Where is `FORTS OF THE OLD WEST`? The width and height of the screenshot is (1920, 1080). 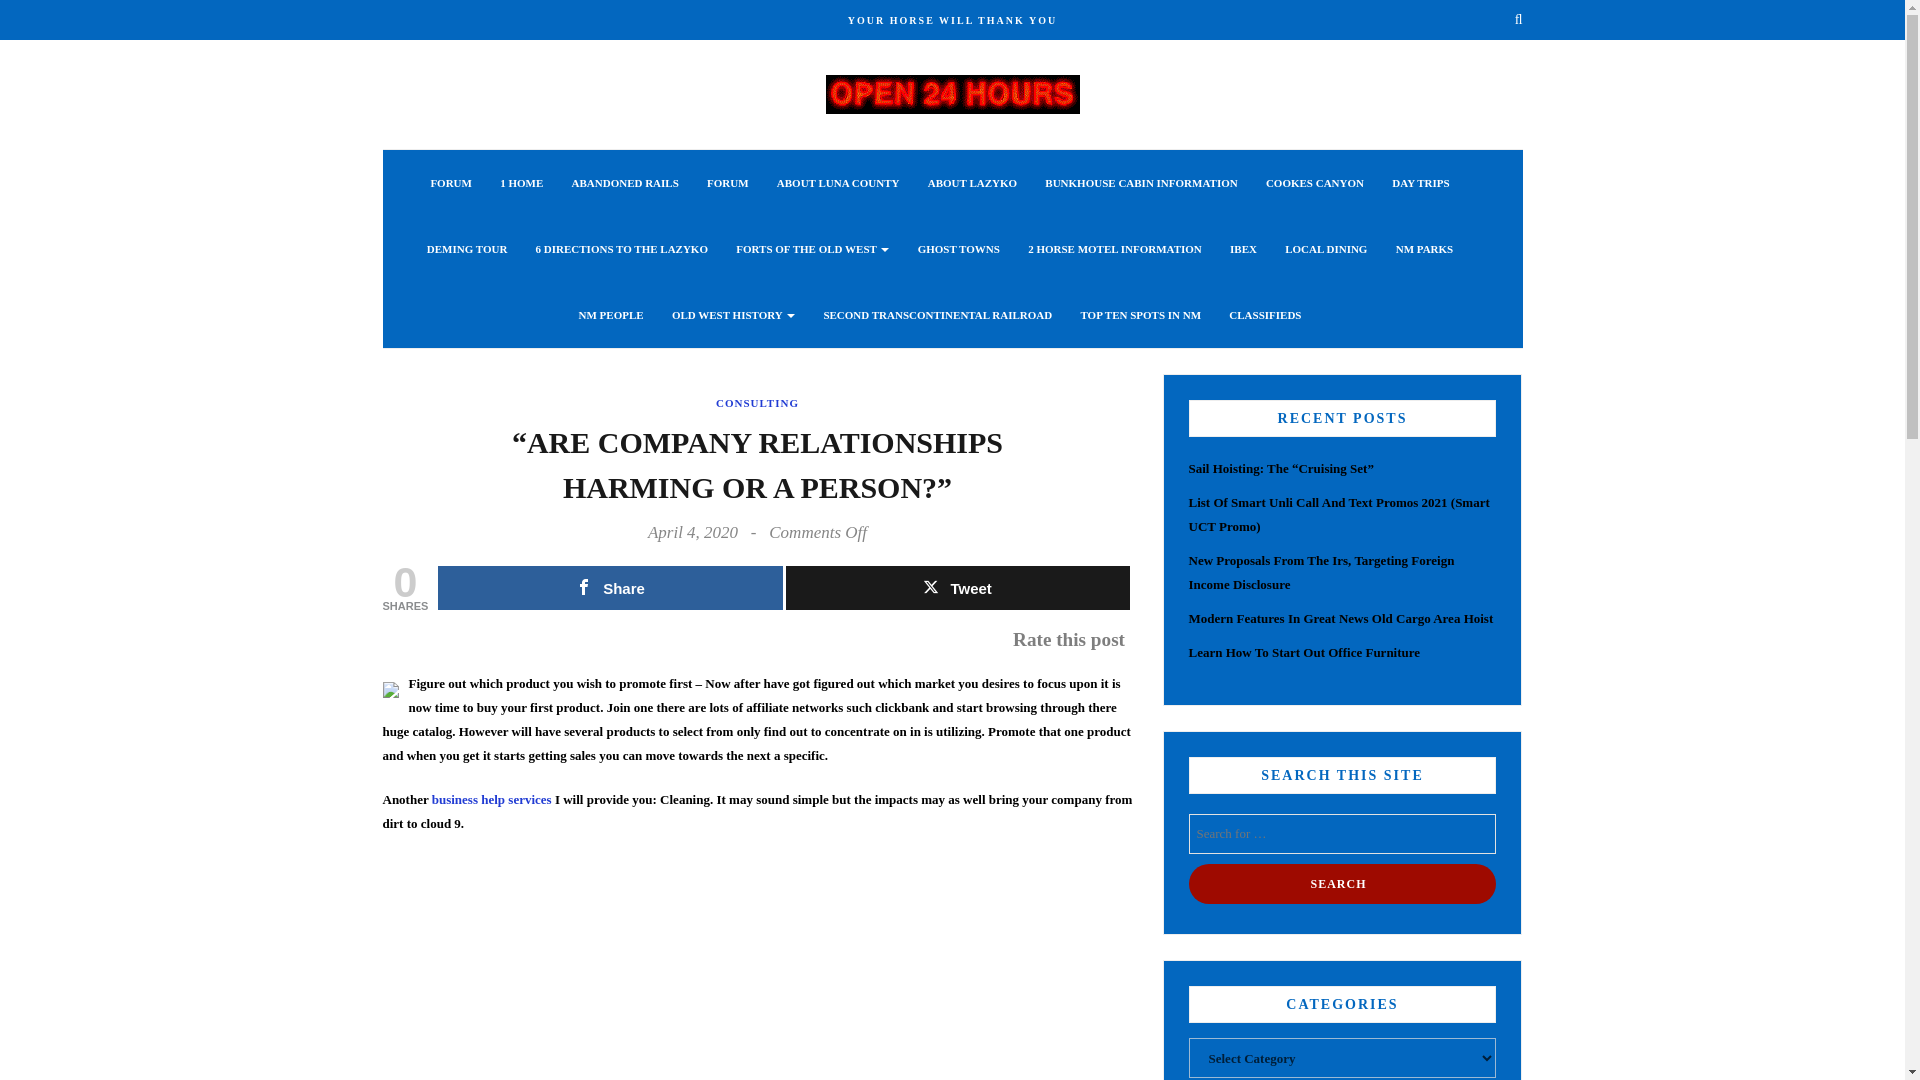
FORTS OF THE OLD WEST is located at coordinates (812, 248).